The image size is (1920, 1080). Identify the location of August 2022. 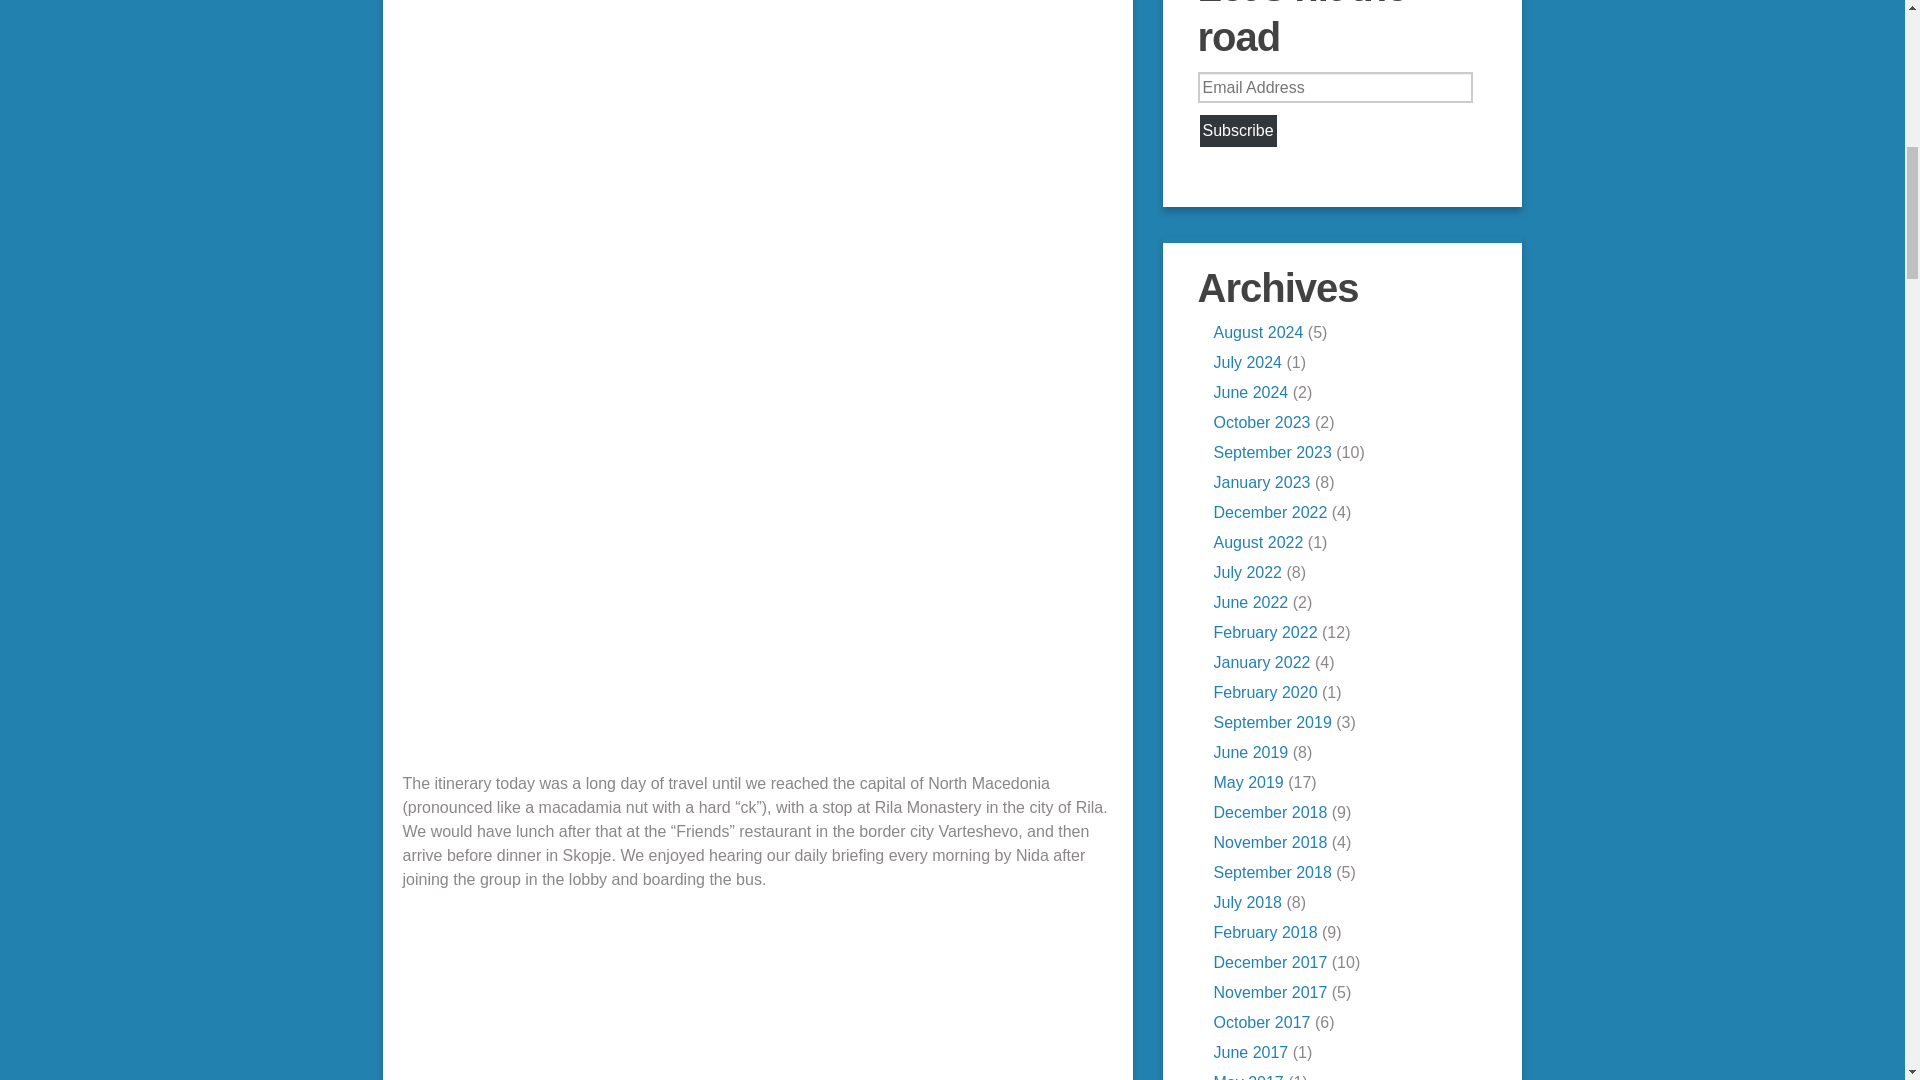
(1258, 542).